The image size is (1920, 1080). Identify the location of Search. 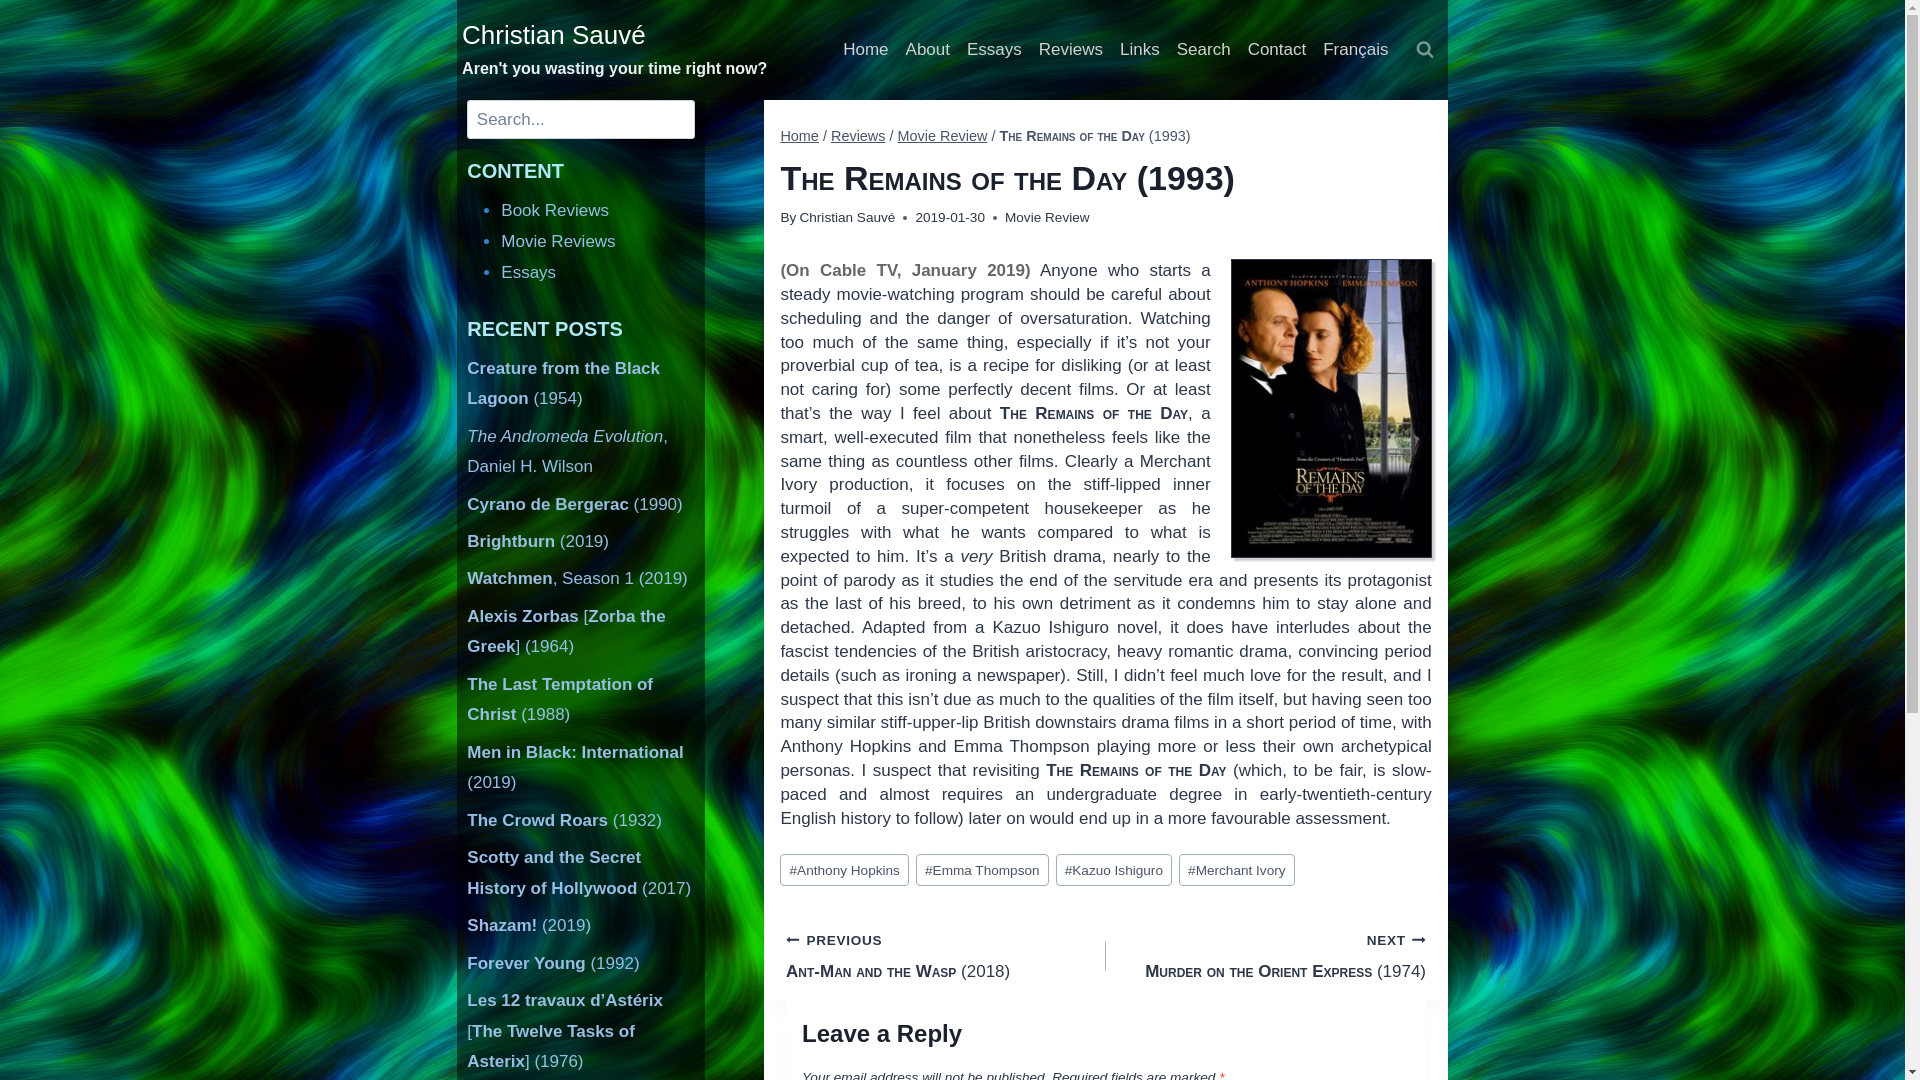
(1202, 50).